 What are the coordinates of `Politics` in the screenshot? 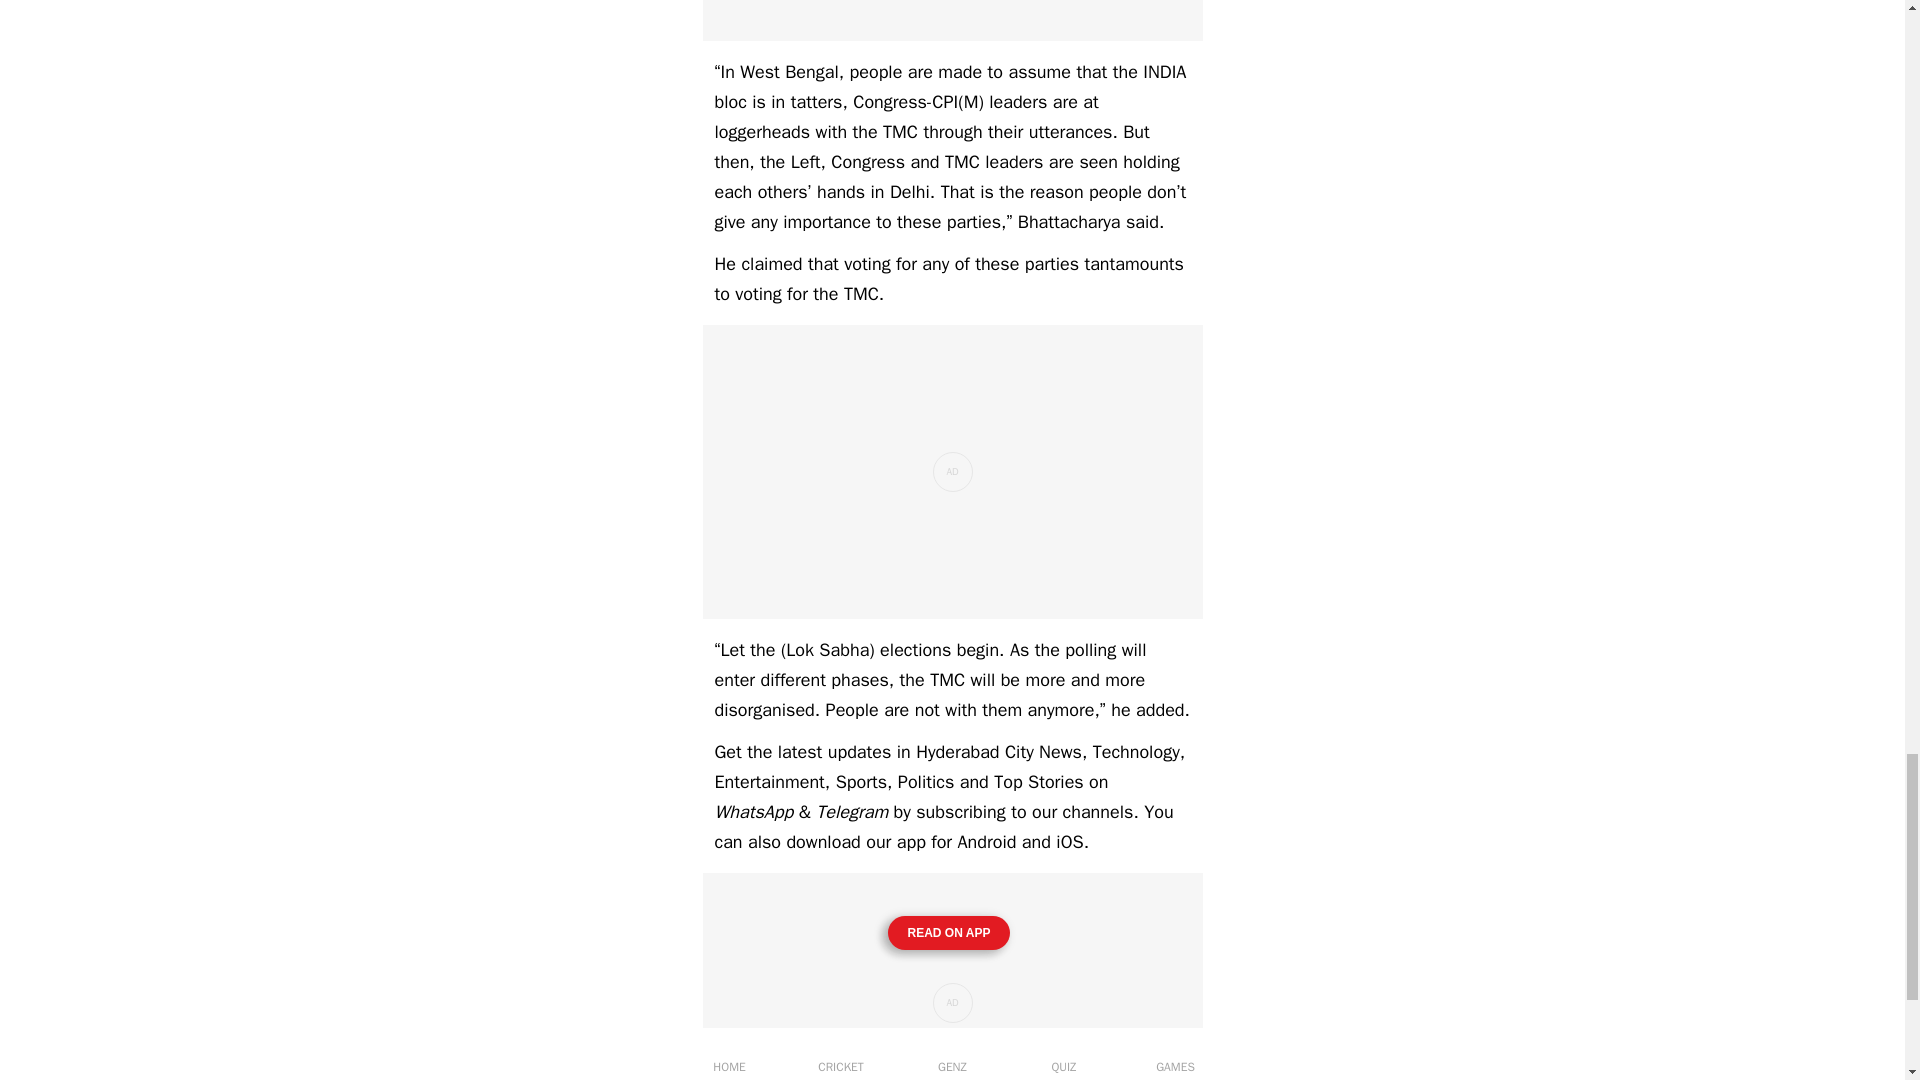 It's located at (926, 782).